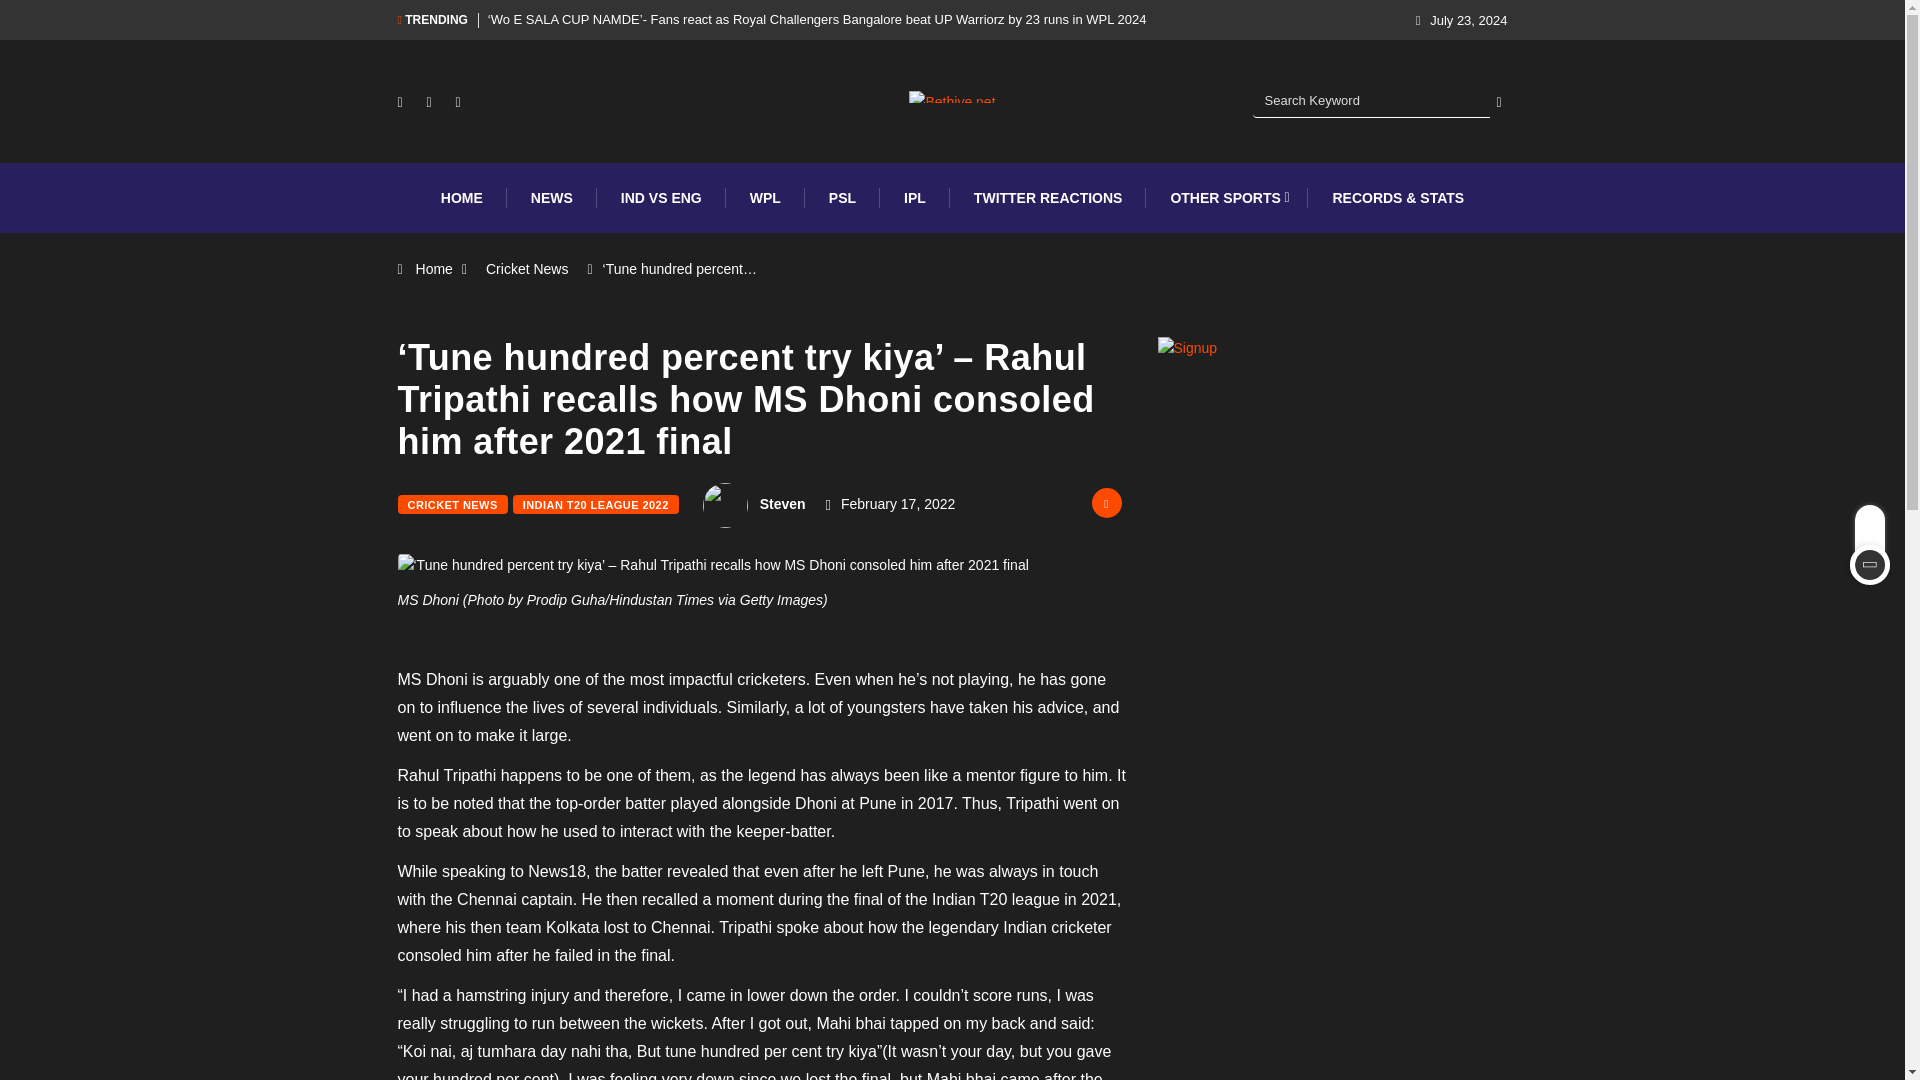 This screenshot has height=1080, width=1920. Describe the element at coordinates (434, 268) in the screenshot. I see `Home` at that location.